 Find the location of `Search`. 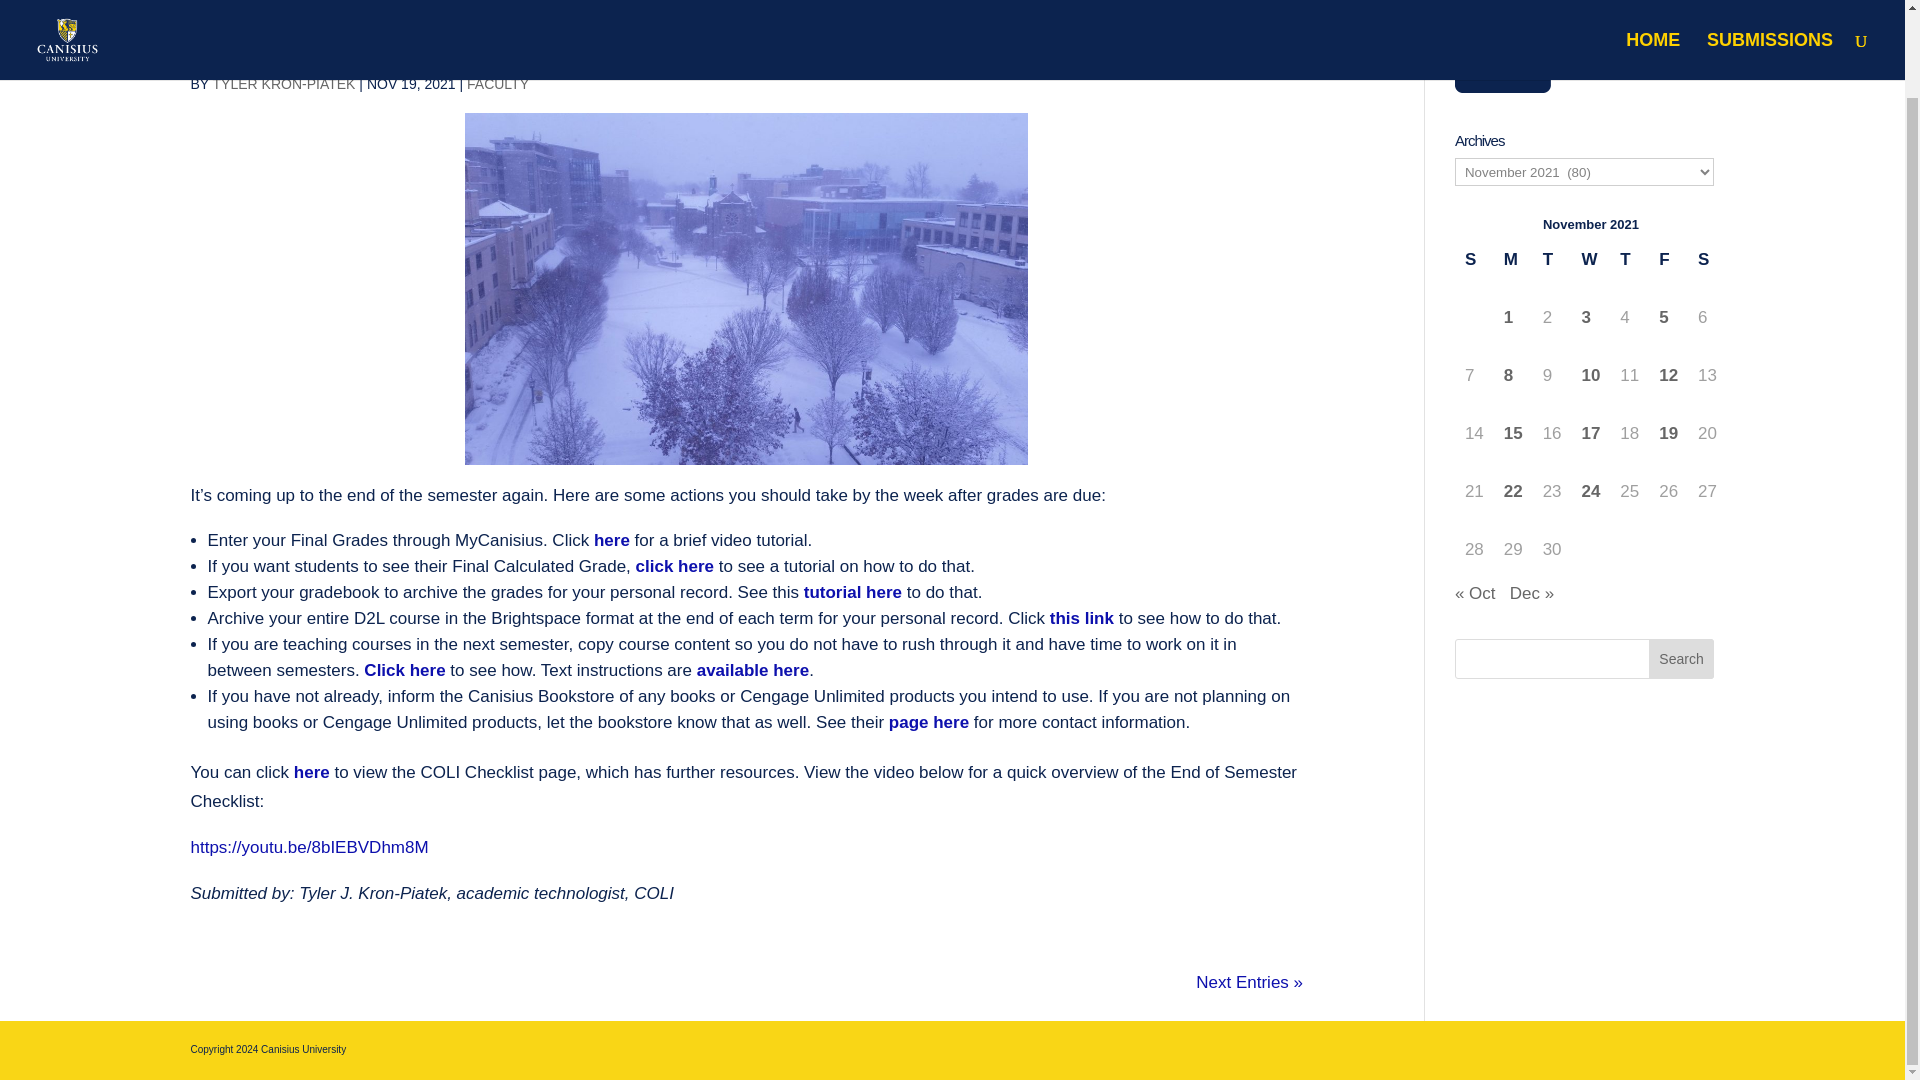

Search is located at coordinates (1682, 659).